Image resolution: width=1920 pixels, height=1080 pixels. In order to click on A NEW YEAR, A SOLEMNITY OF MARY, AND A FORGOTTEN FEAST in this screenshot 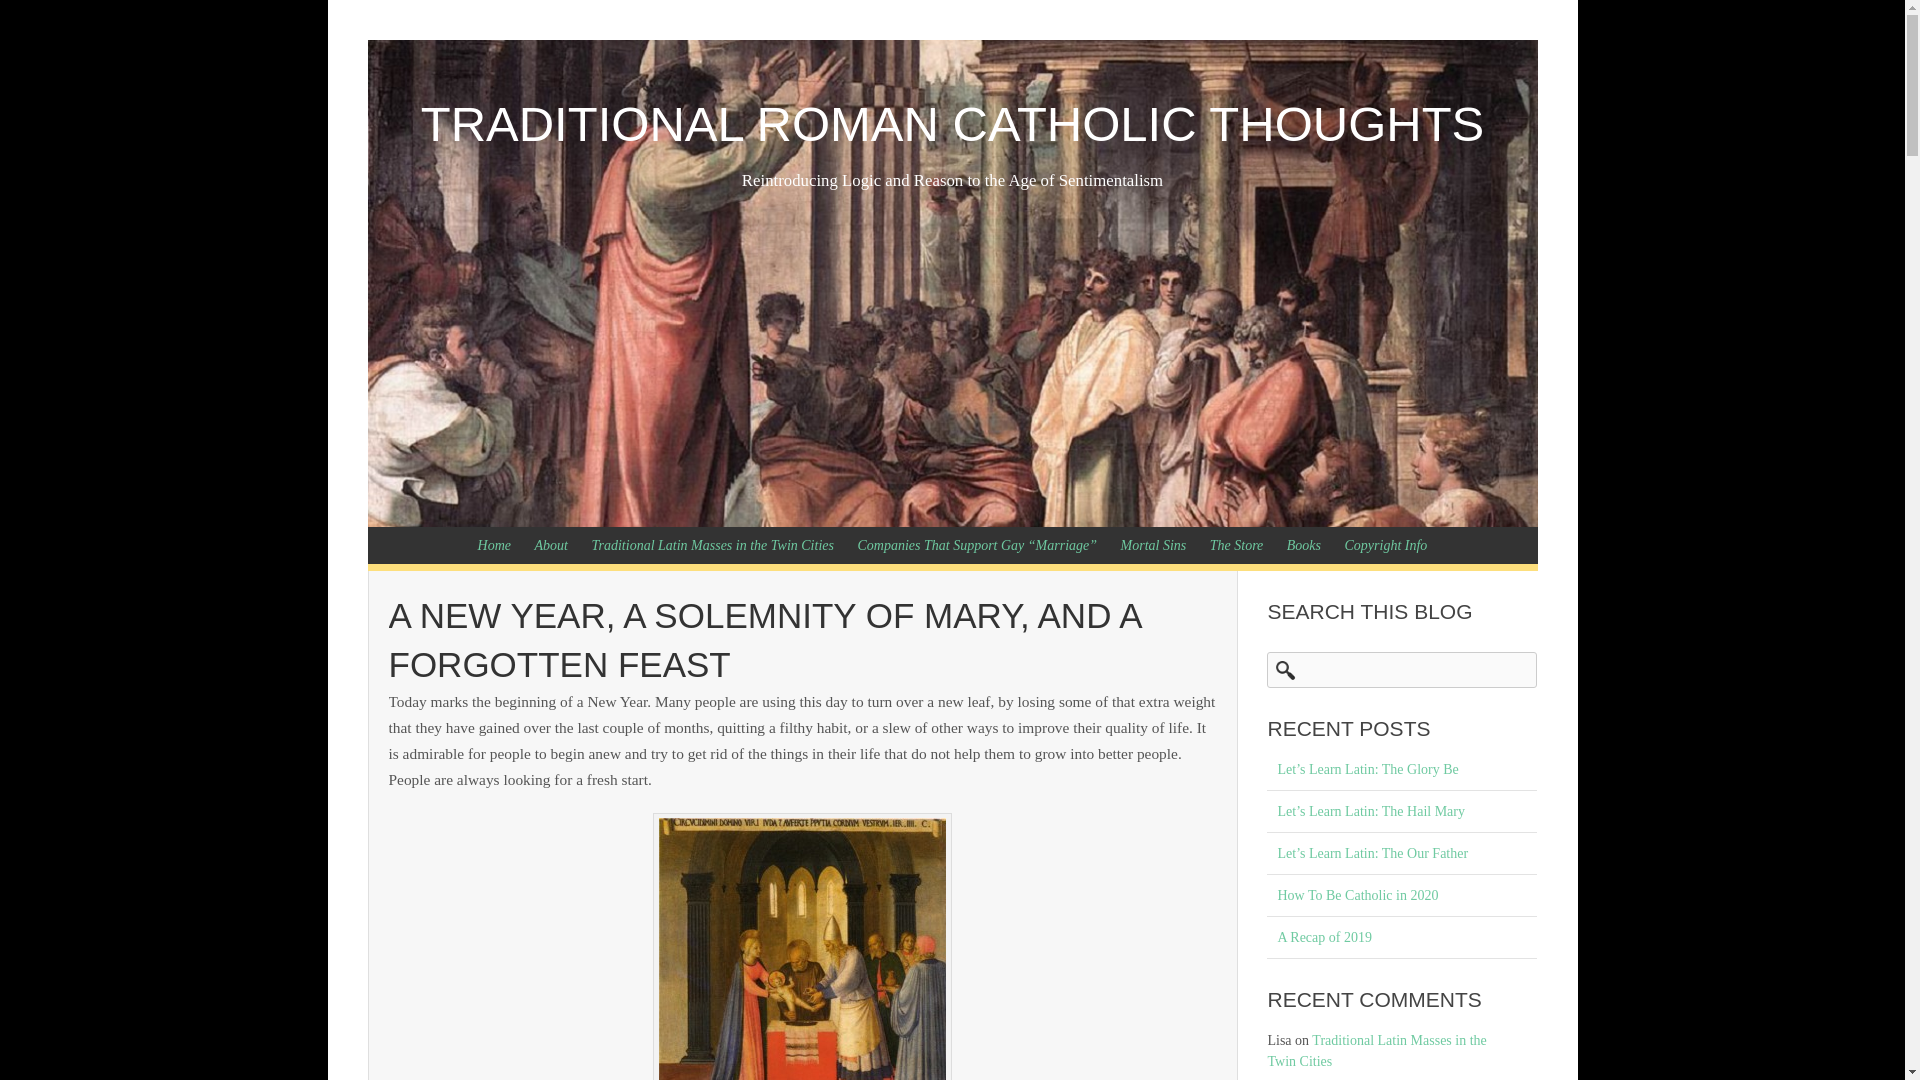, I will do `click(764, 640)`.